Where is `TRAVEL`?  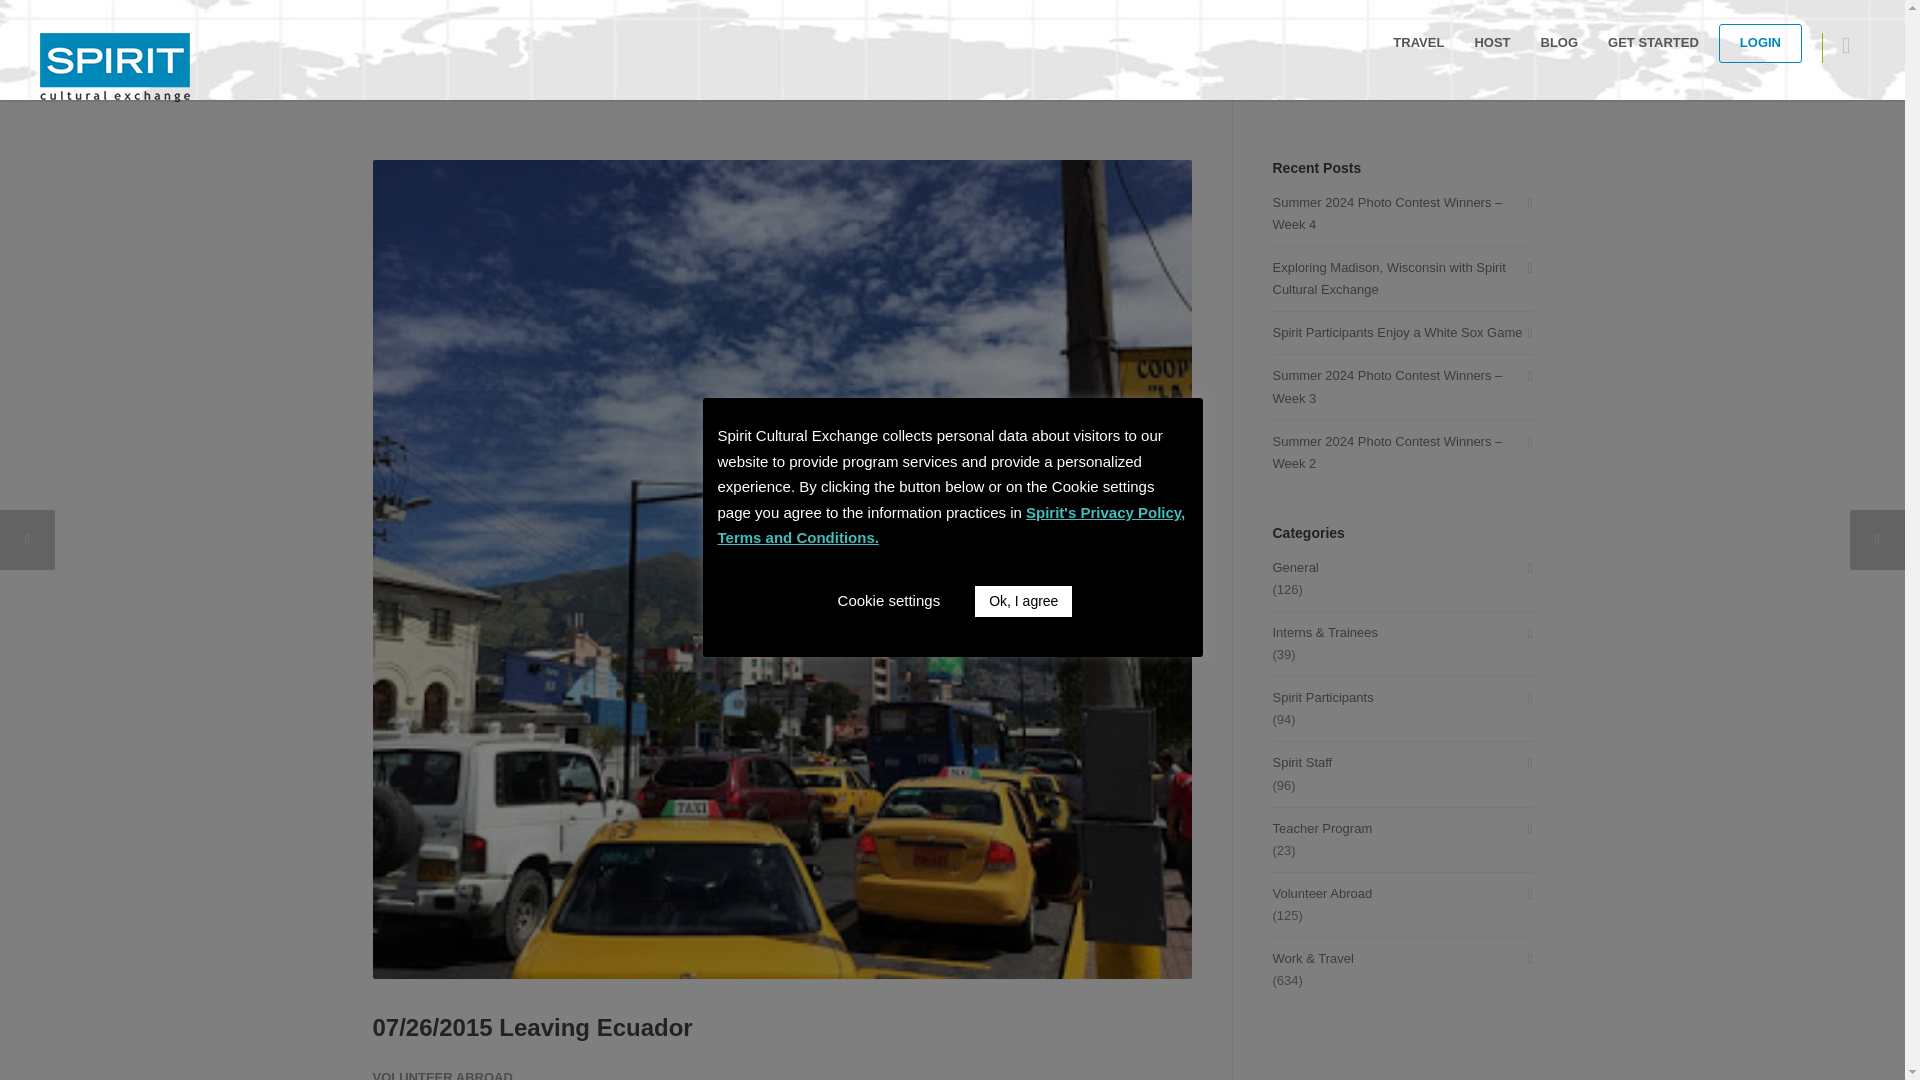
TRAVEL is located at coordinates (1418, 42).